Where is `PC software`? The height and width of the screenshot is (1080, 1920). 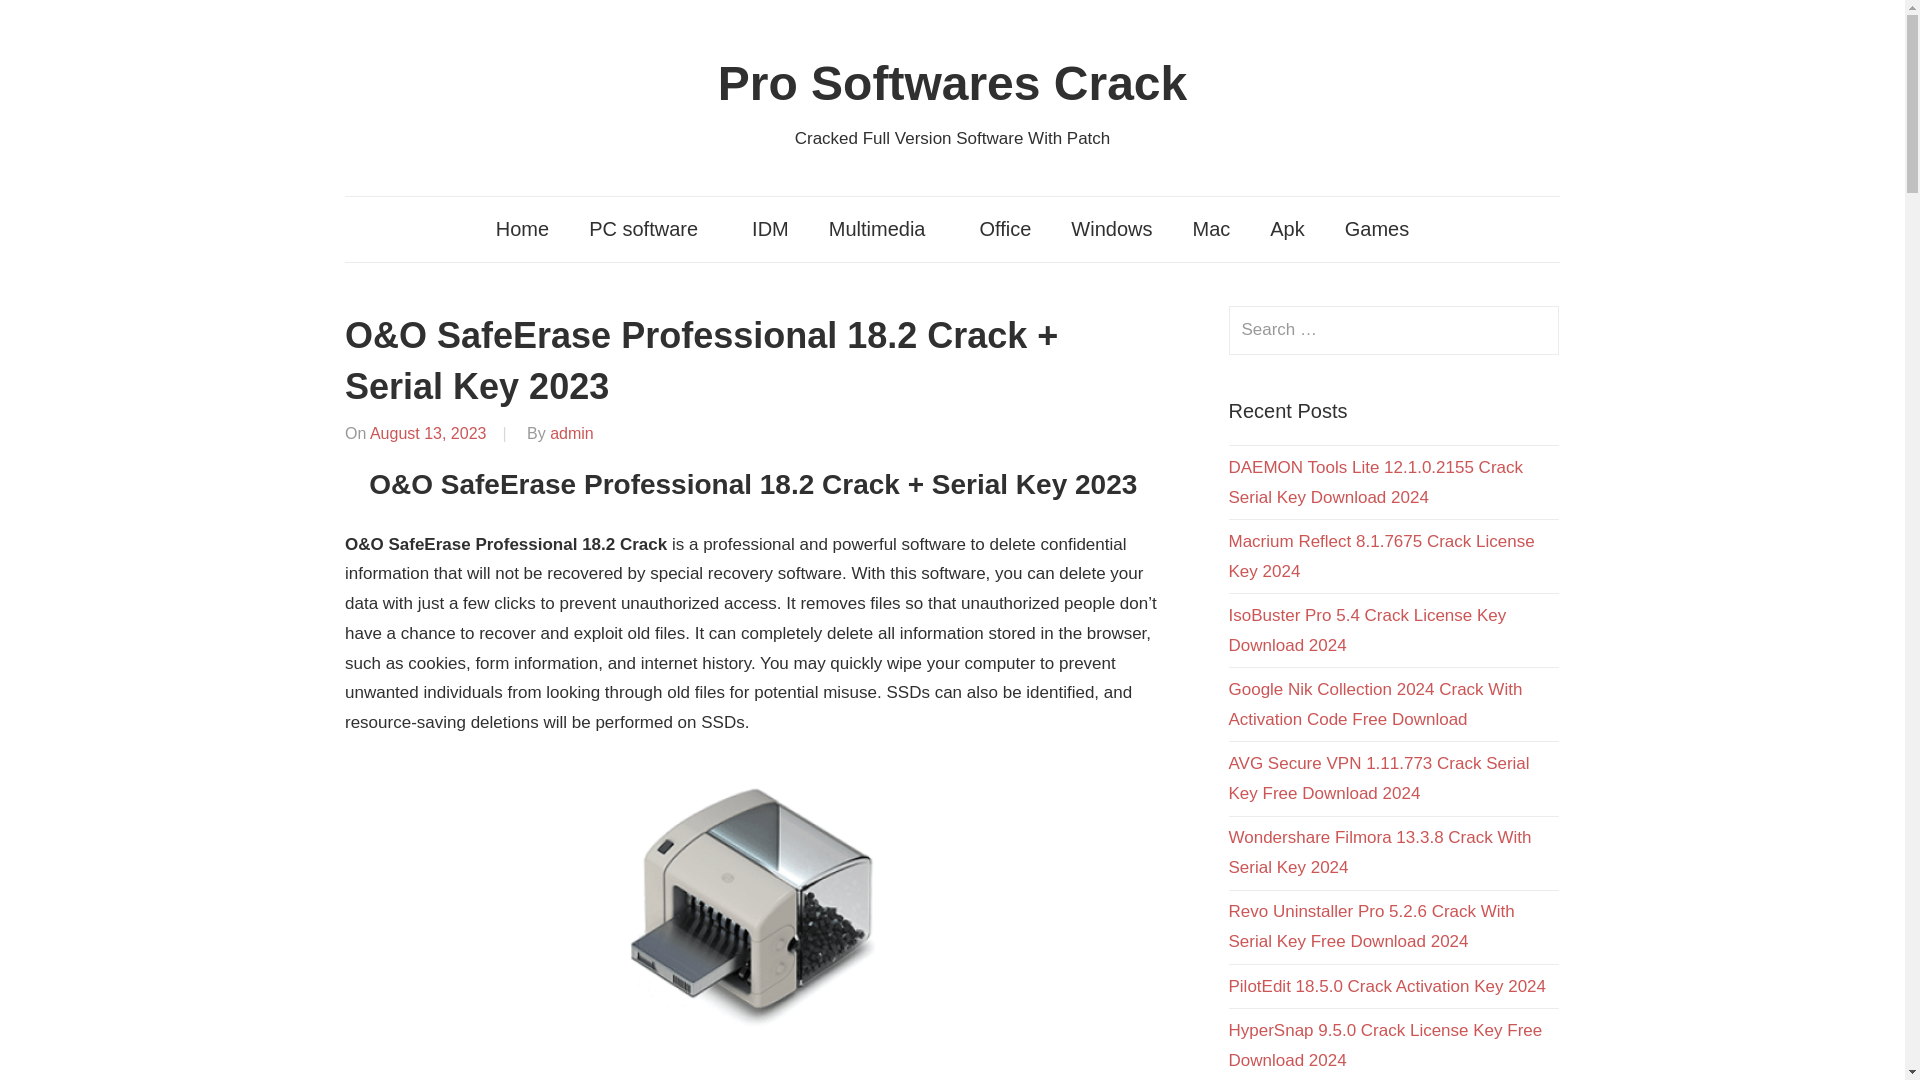
PC software is located at coordinates (650, 229).